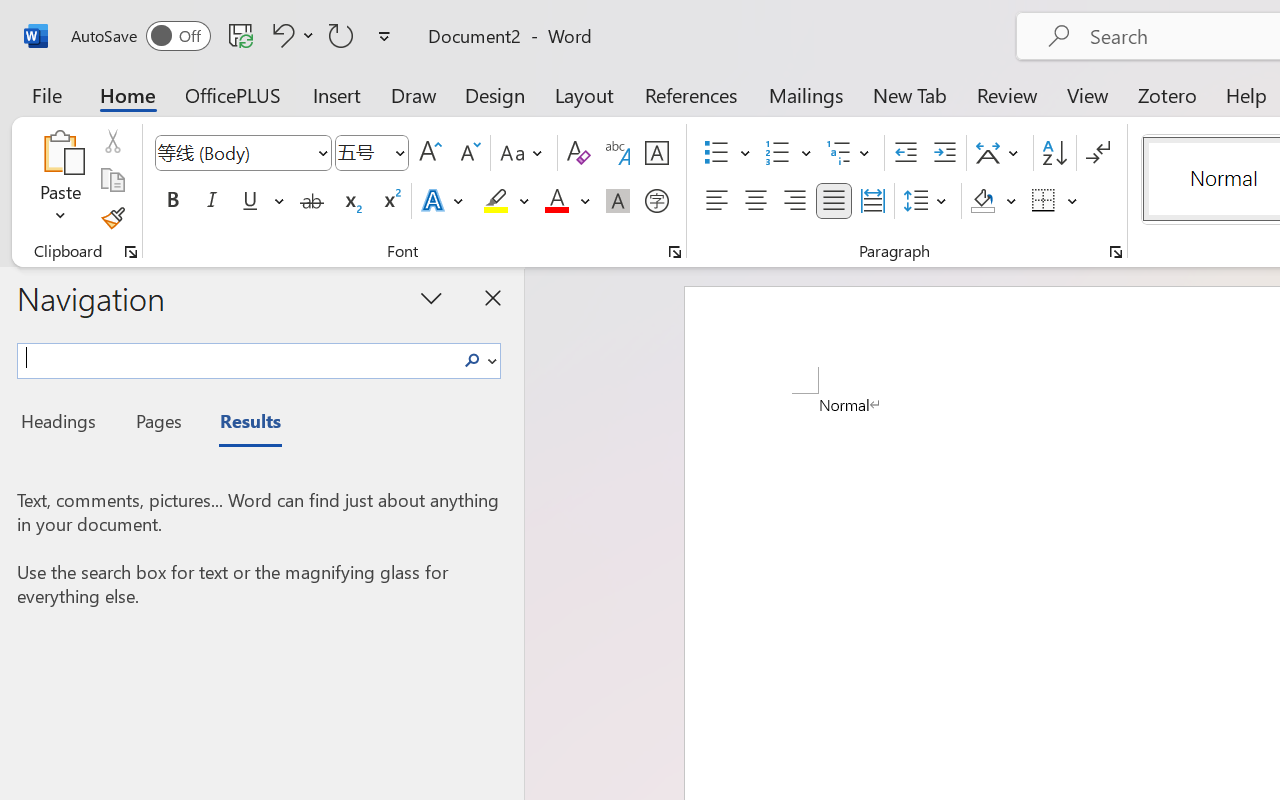 Image resolution: width=1280 pixels, height=800 pixels. Describe the element at coordinates (444, 201) in the screenshot. I see `Text Effects and Typography` at that location.